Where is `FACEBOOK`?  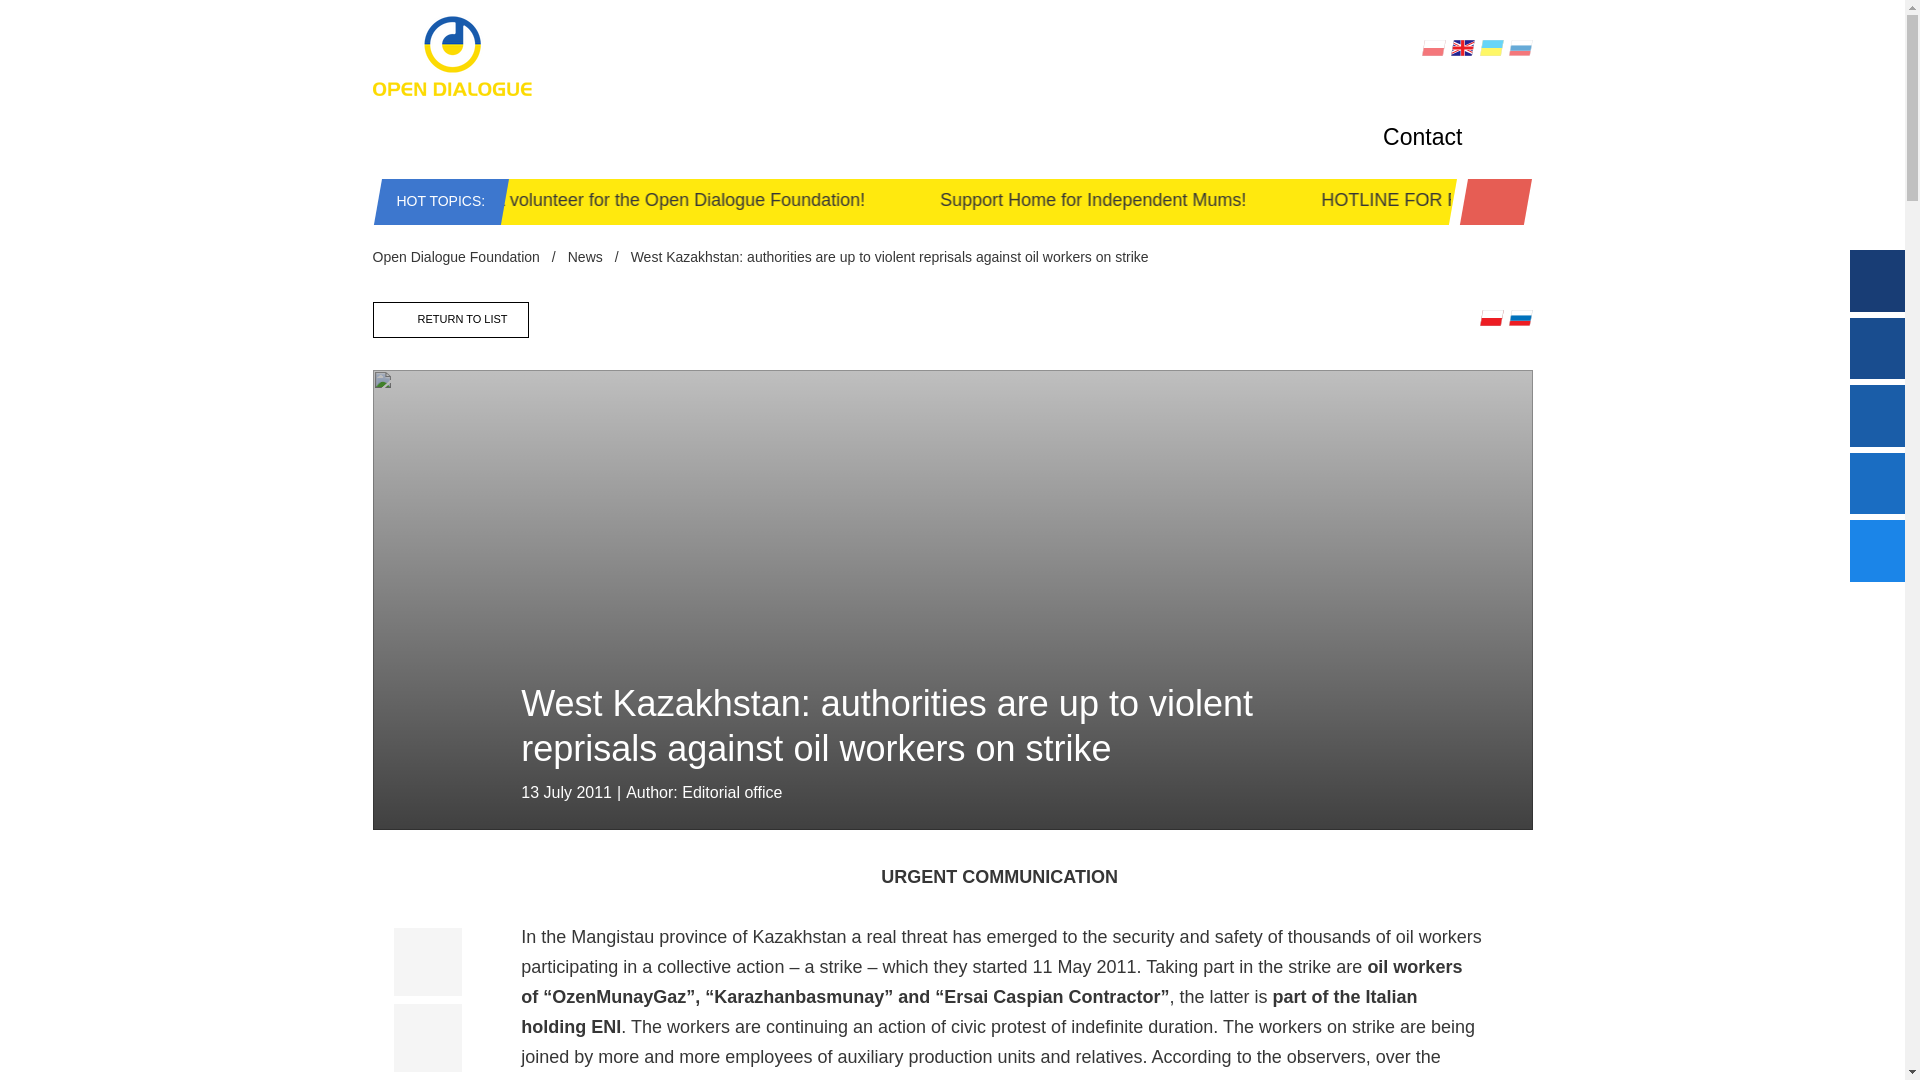
FACEBOOK is located at coordinates (924, 50).